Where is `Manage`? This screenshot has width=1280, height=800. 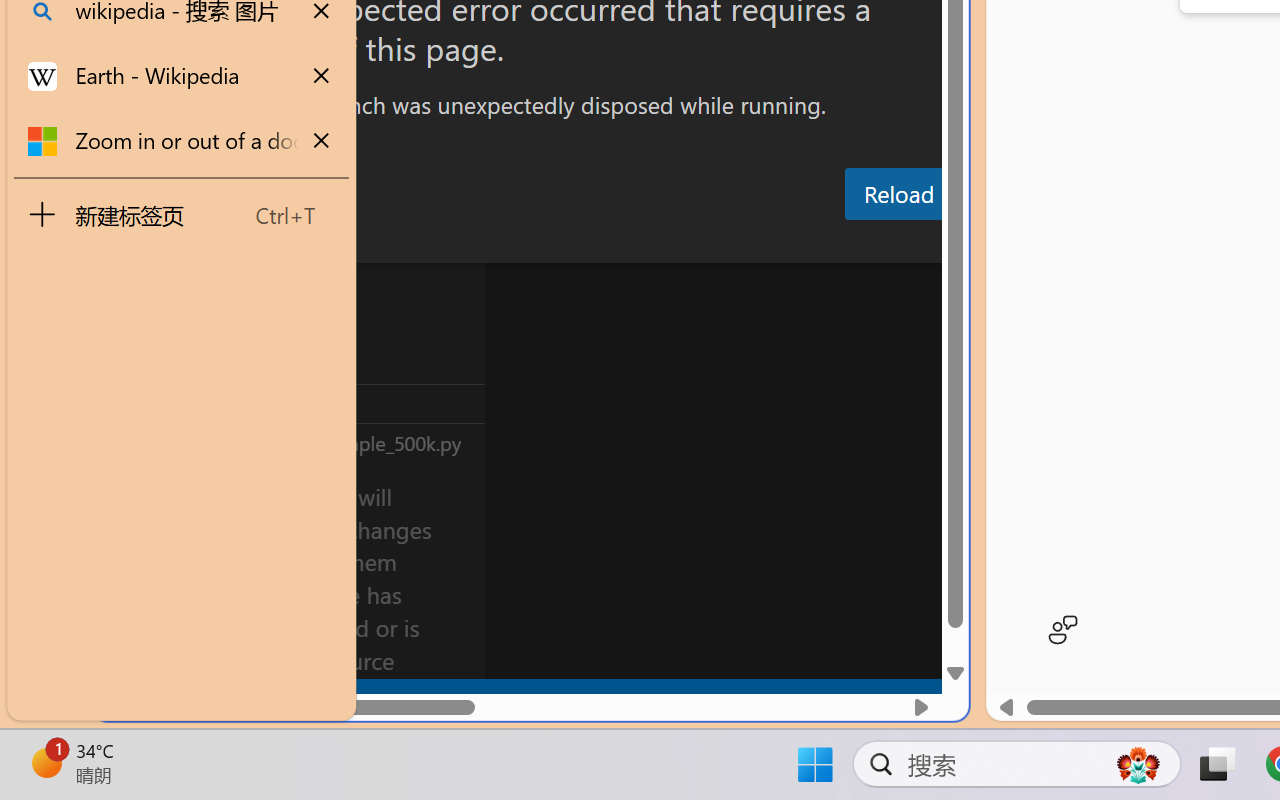 Manage is located at coordinates (136, 636).